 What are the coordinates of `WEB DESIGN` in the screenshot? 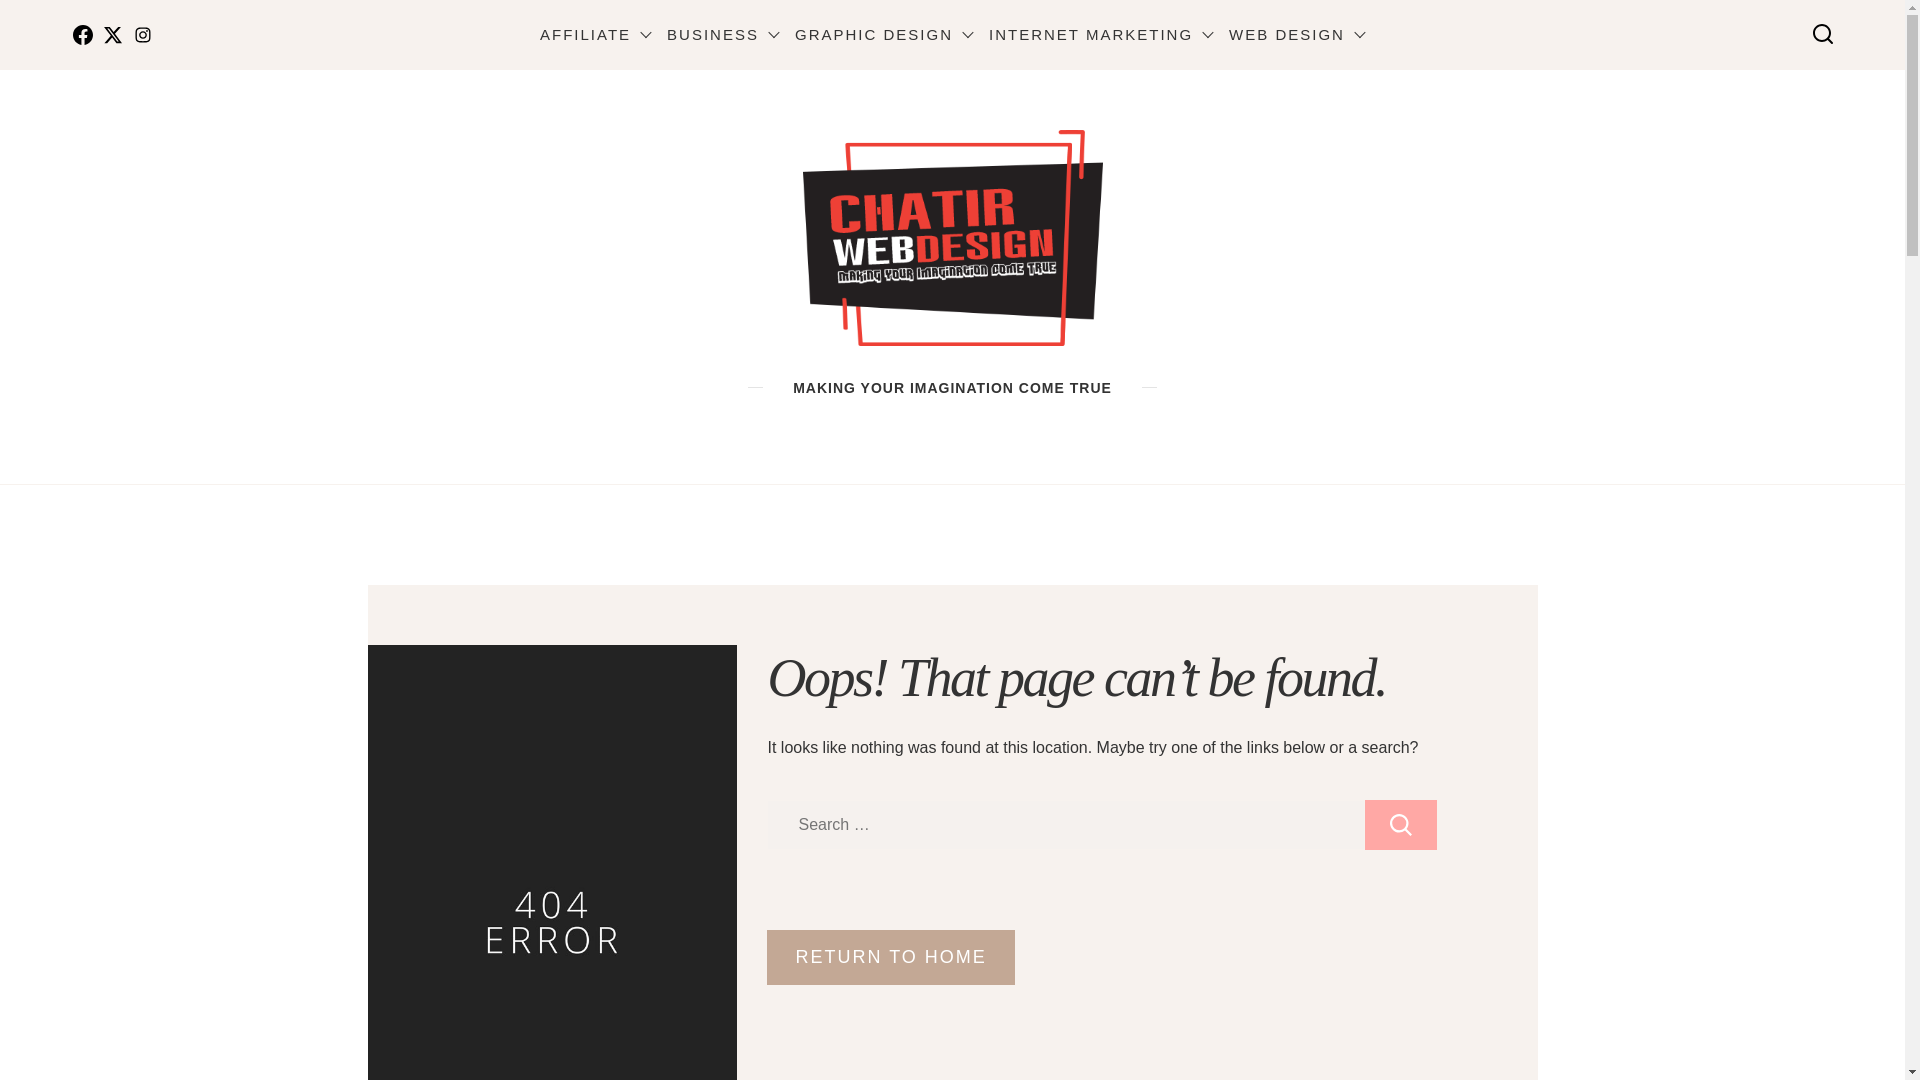 It's located at (1296, 34).